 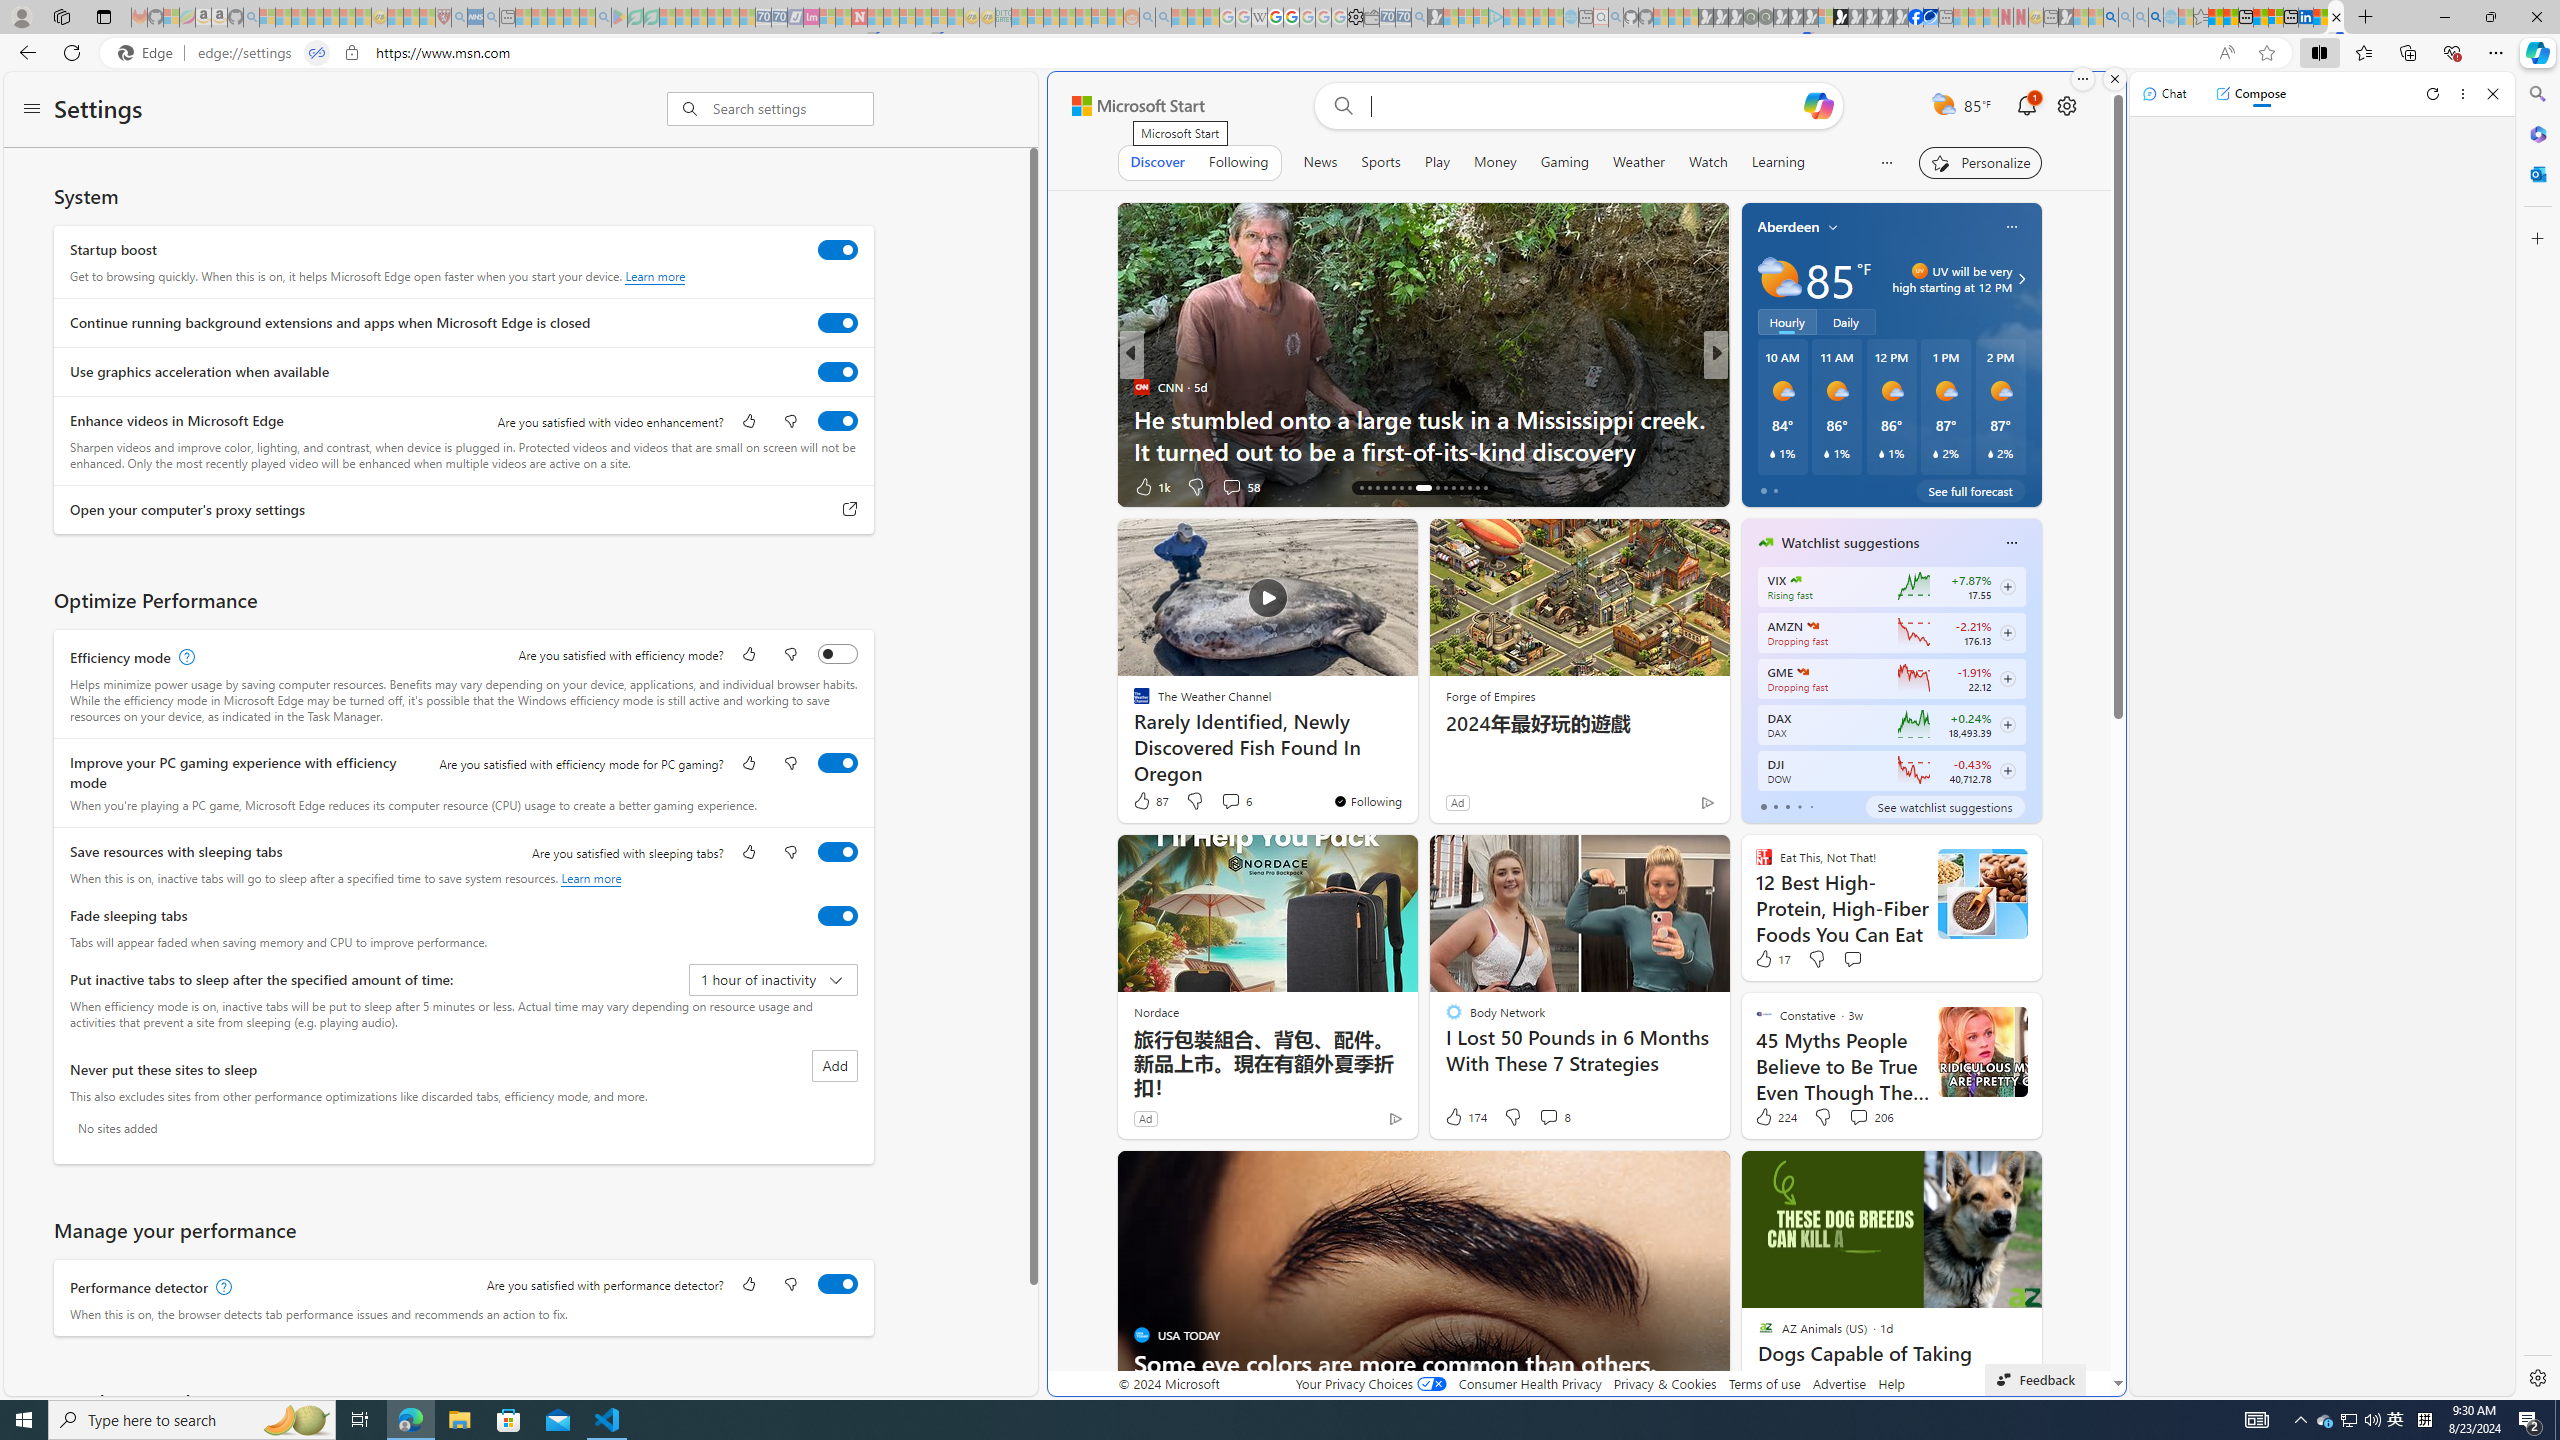 What do you see at coordinates (2018, 279) in the screenshot?
I see `UV will be very high starting at 12 PM` at bounding box center [2018, 279].